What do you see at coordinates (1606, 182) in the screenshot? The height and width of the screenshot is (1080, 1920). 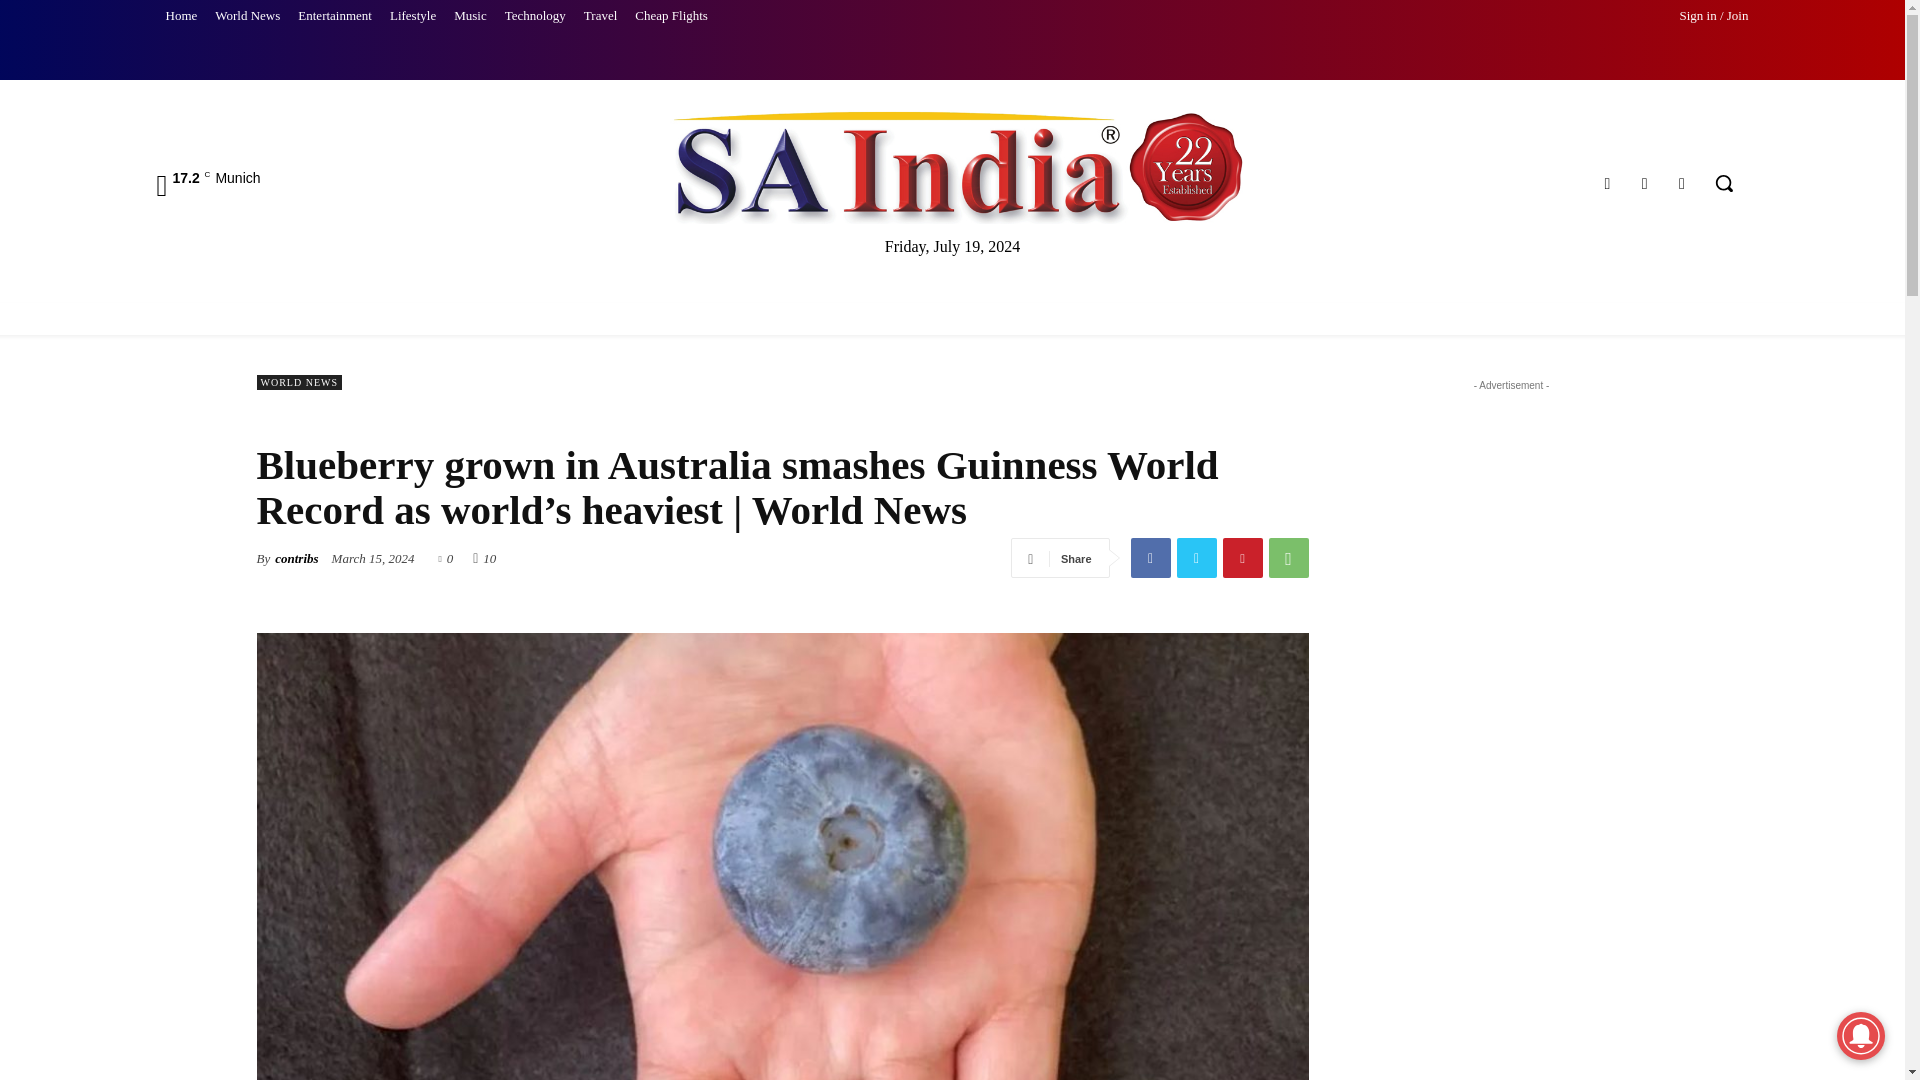 I see `Facebook` at bounding box center [1606, 182].